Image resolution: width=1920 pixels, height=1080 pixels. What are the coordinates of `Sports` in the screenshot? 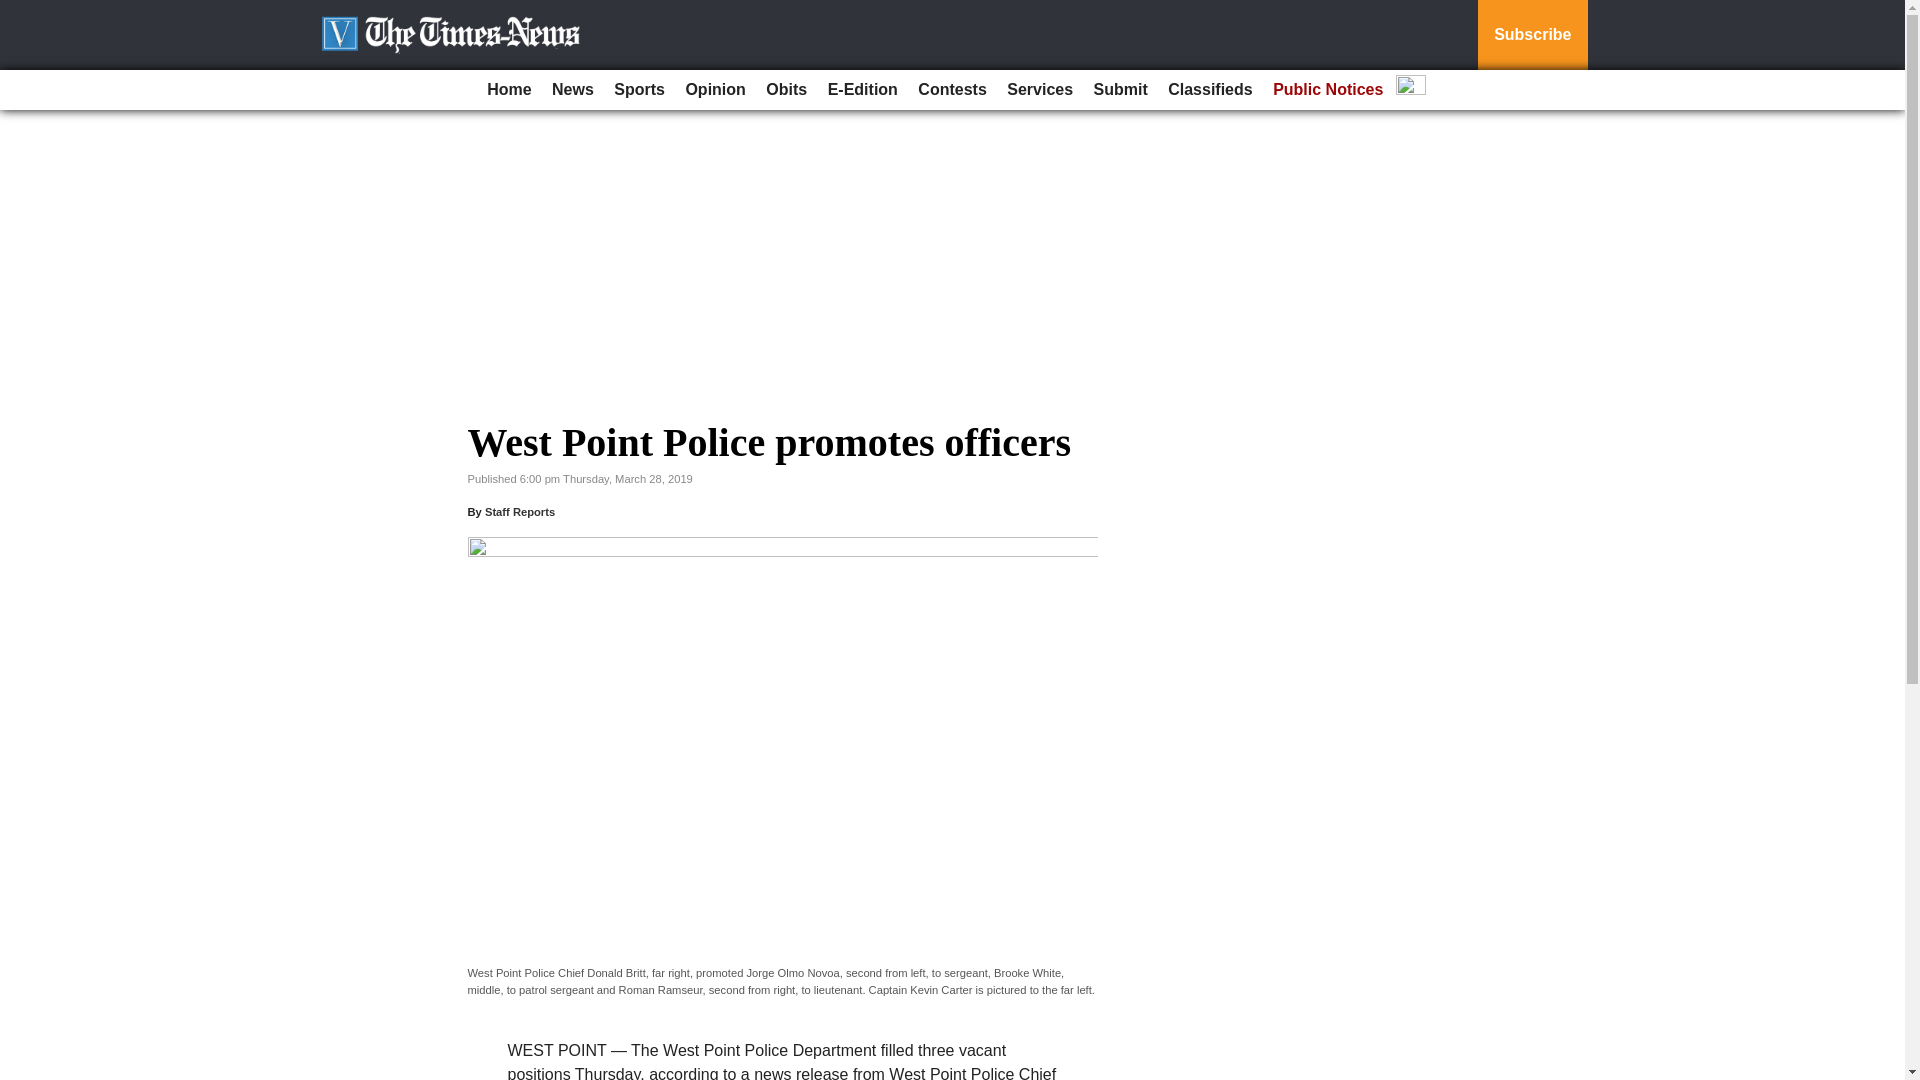 It's located at (640, 90).